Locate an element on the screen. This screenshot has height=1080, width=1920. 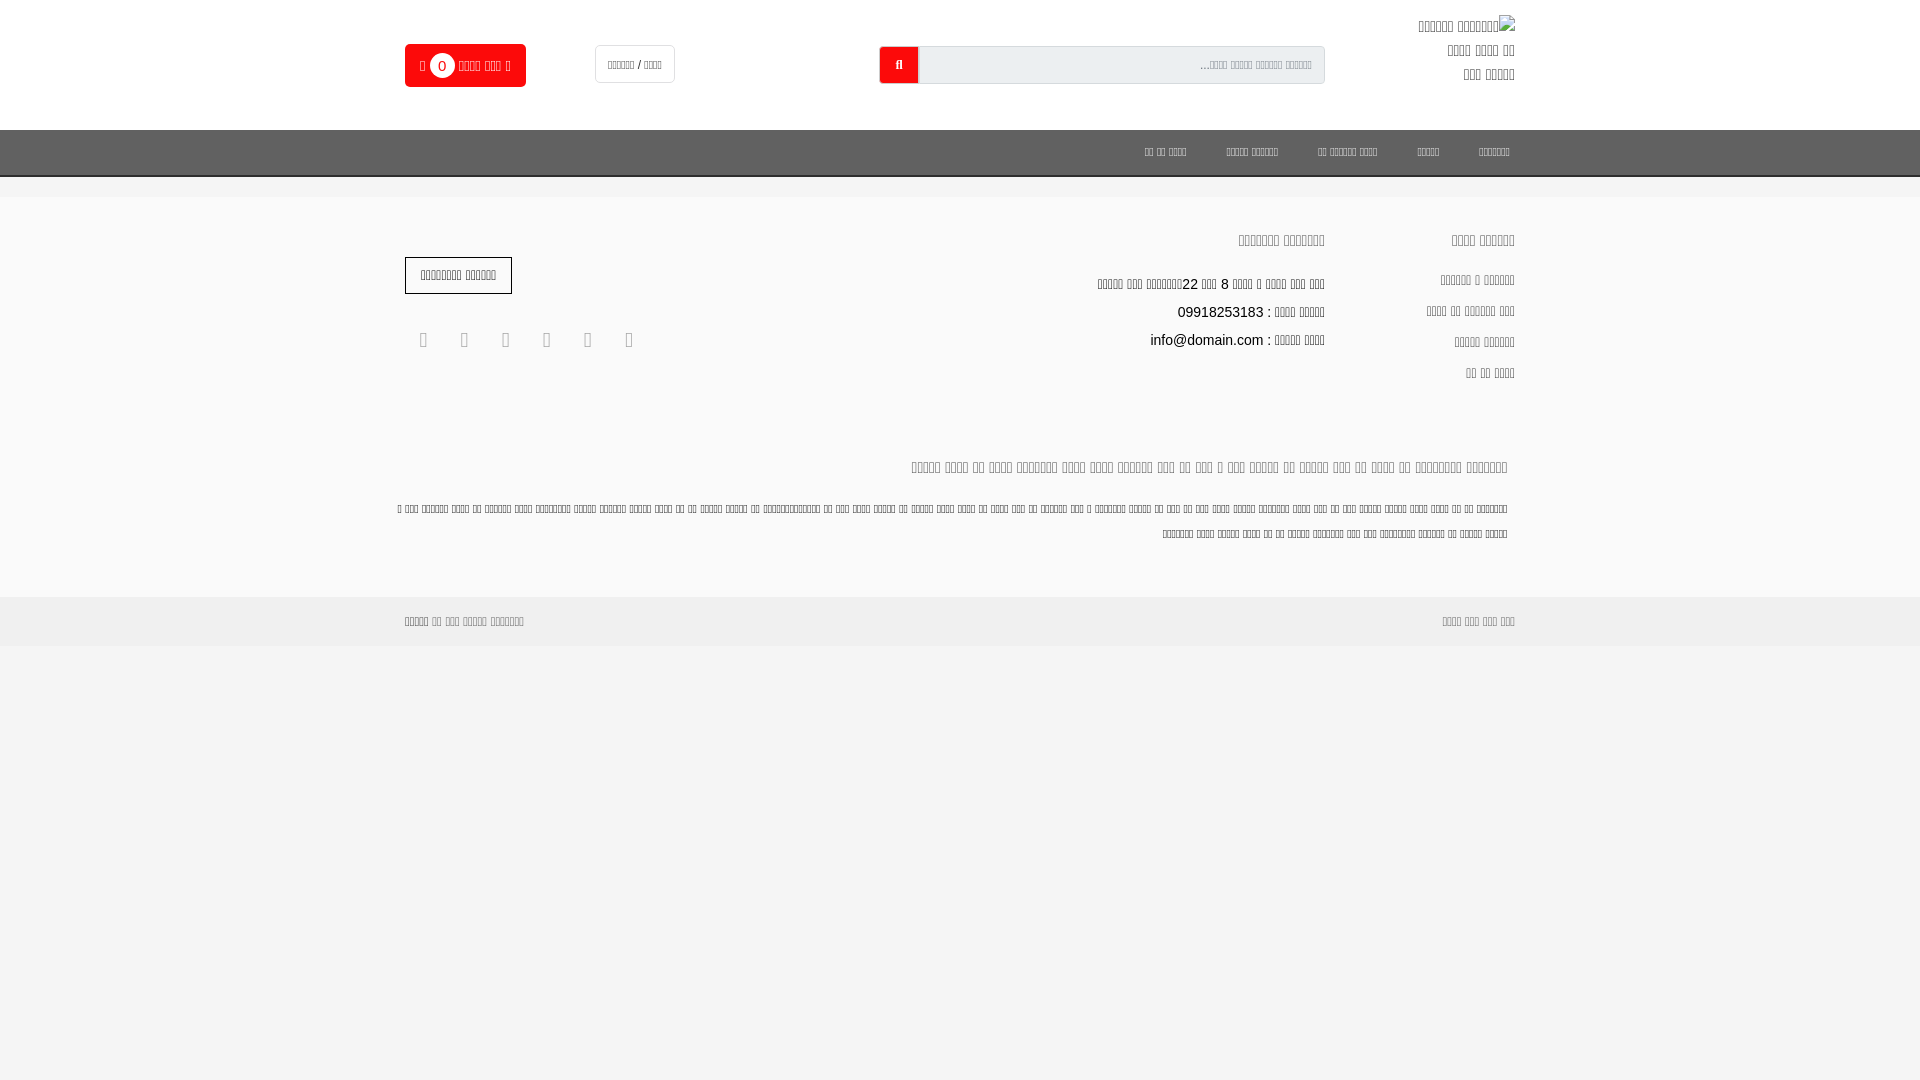
rss is located at coordinates (464, 341).